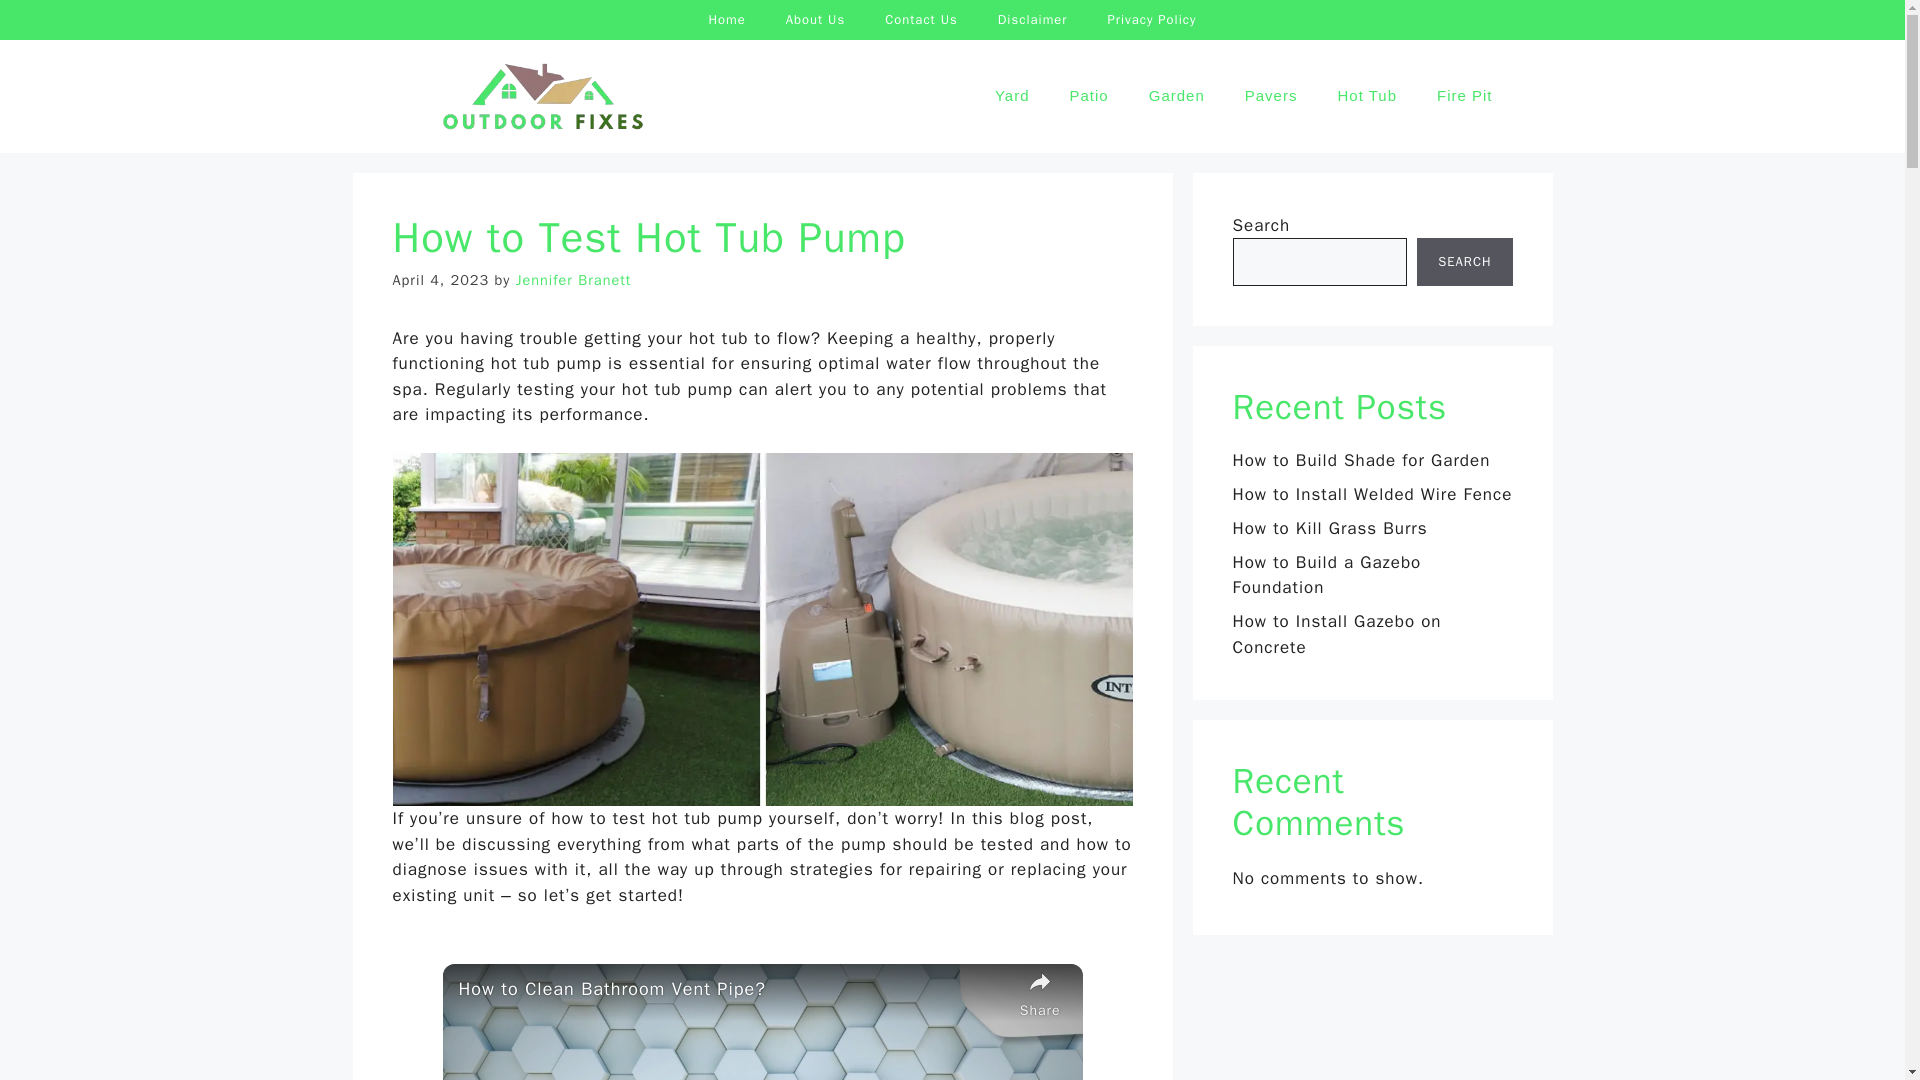 The height and width of the screenshot is (1080, 1920). Describe the element at coordinates (1150, 20) in the screenshot. I see `Privacy Policy` at that location.